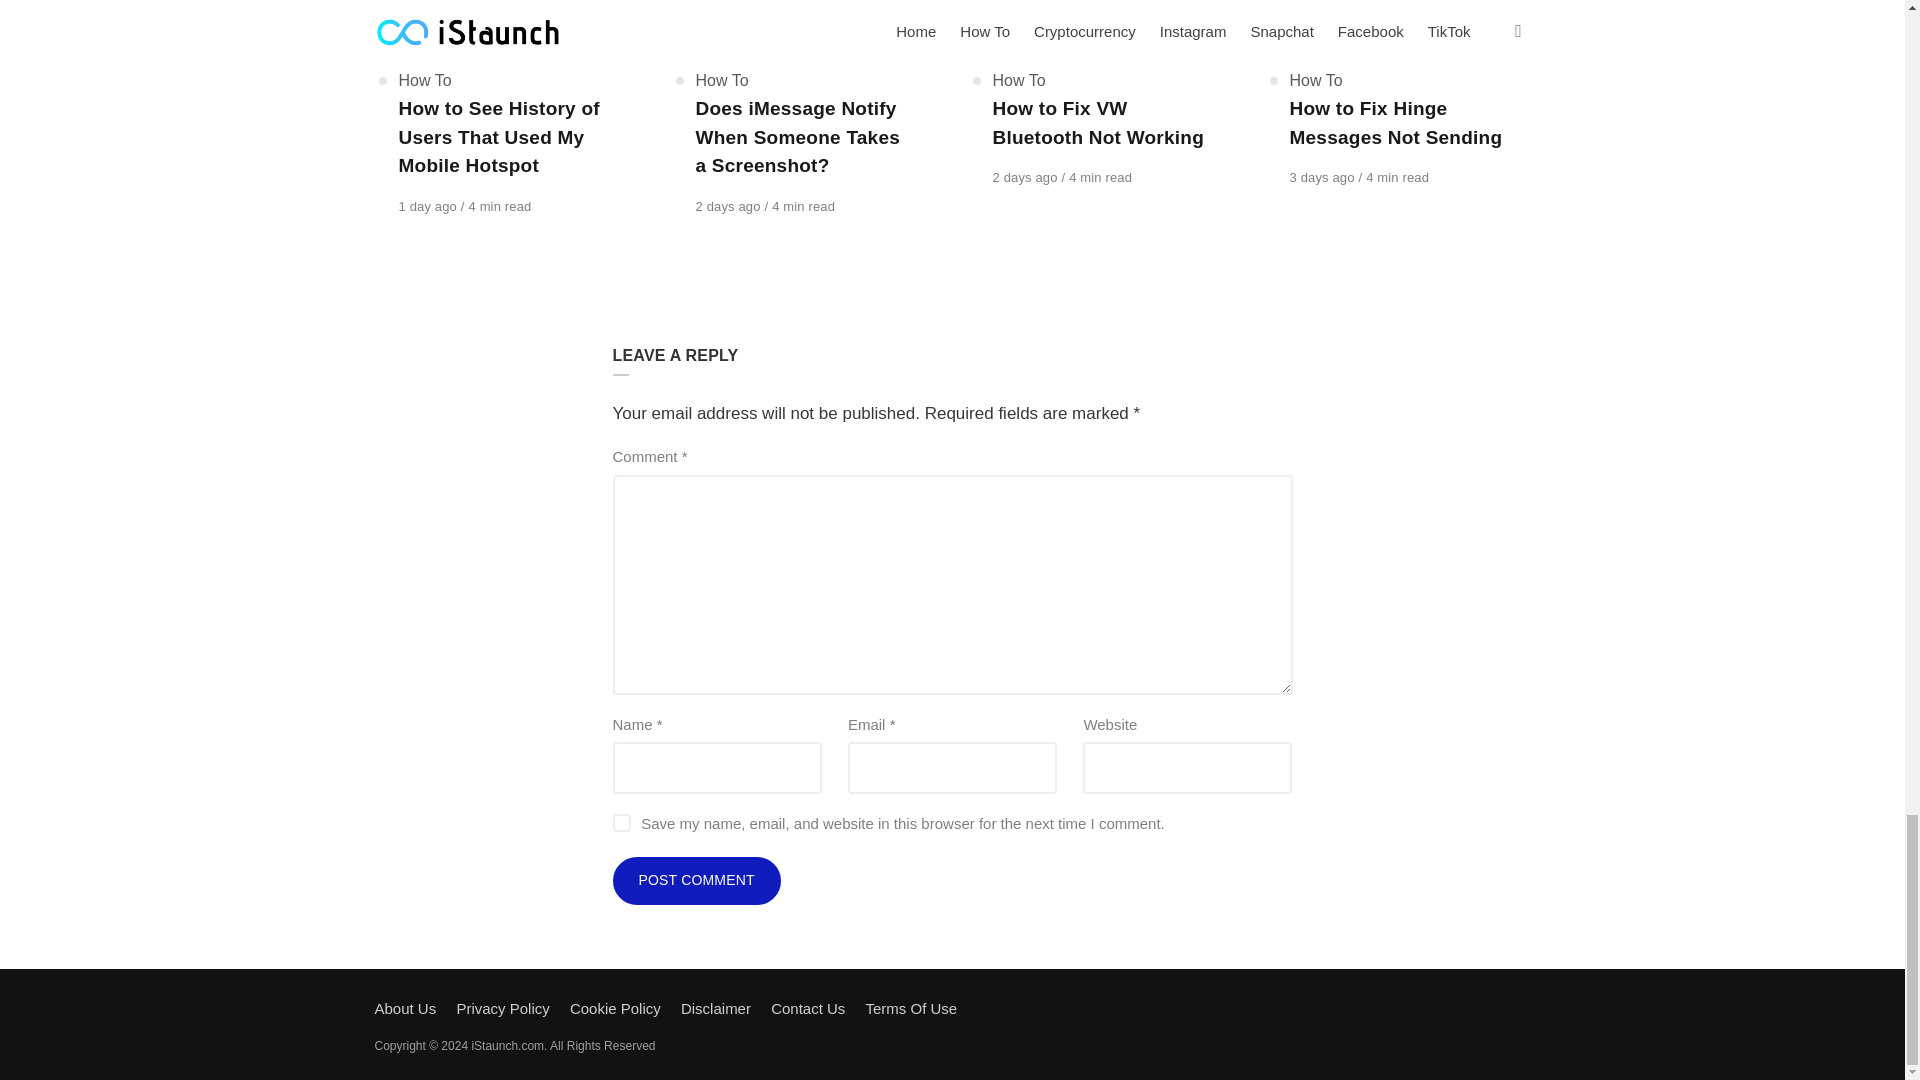  What do you see at coordinates (1026, 176) in the screenshot?
I see `August 29, 2024` at bounding box center [1026, 176].